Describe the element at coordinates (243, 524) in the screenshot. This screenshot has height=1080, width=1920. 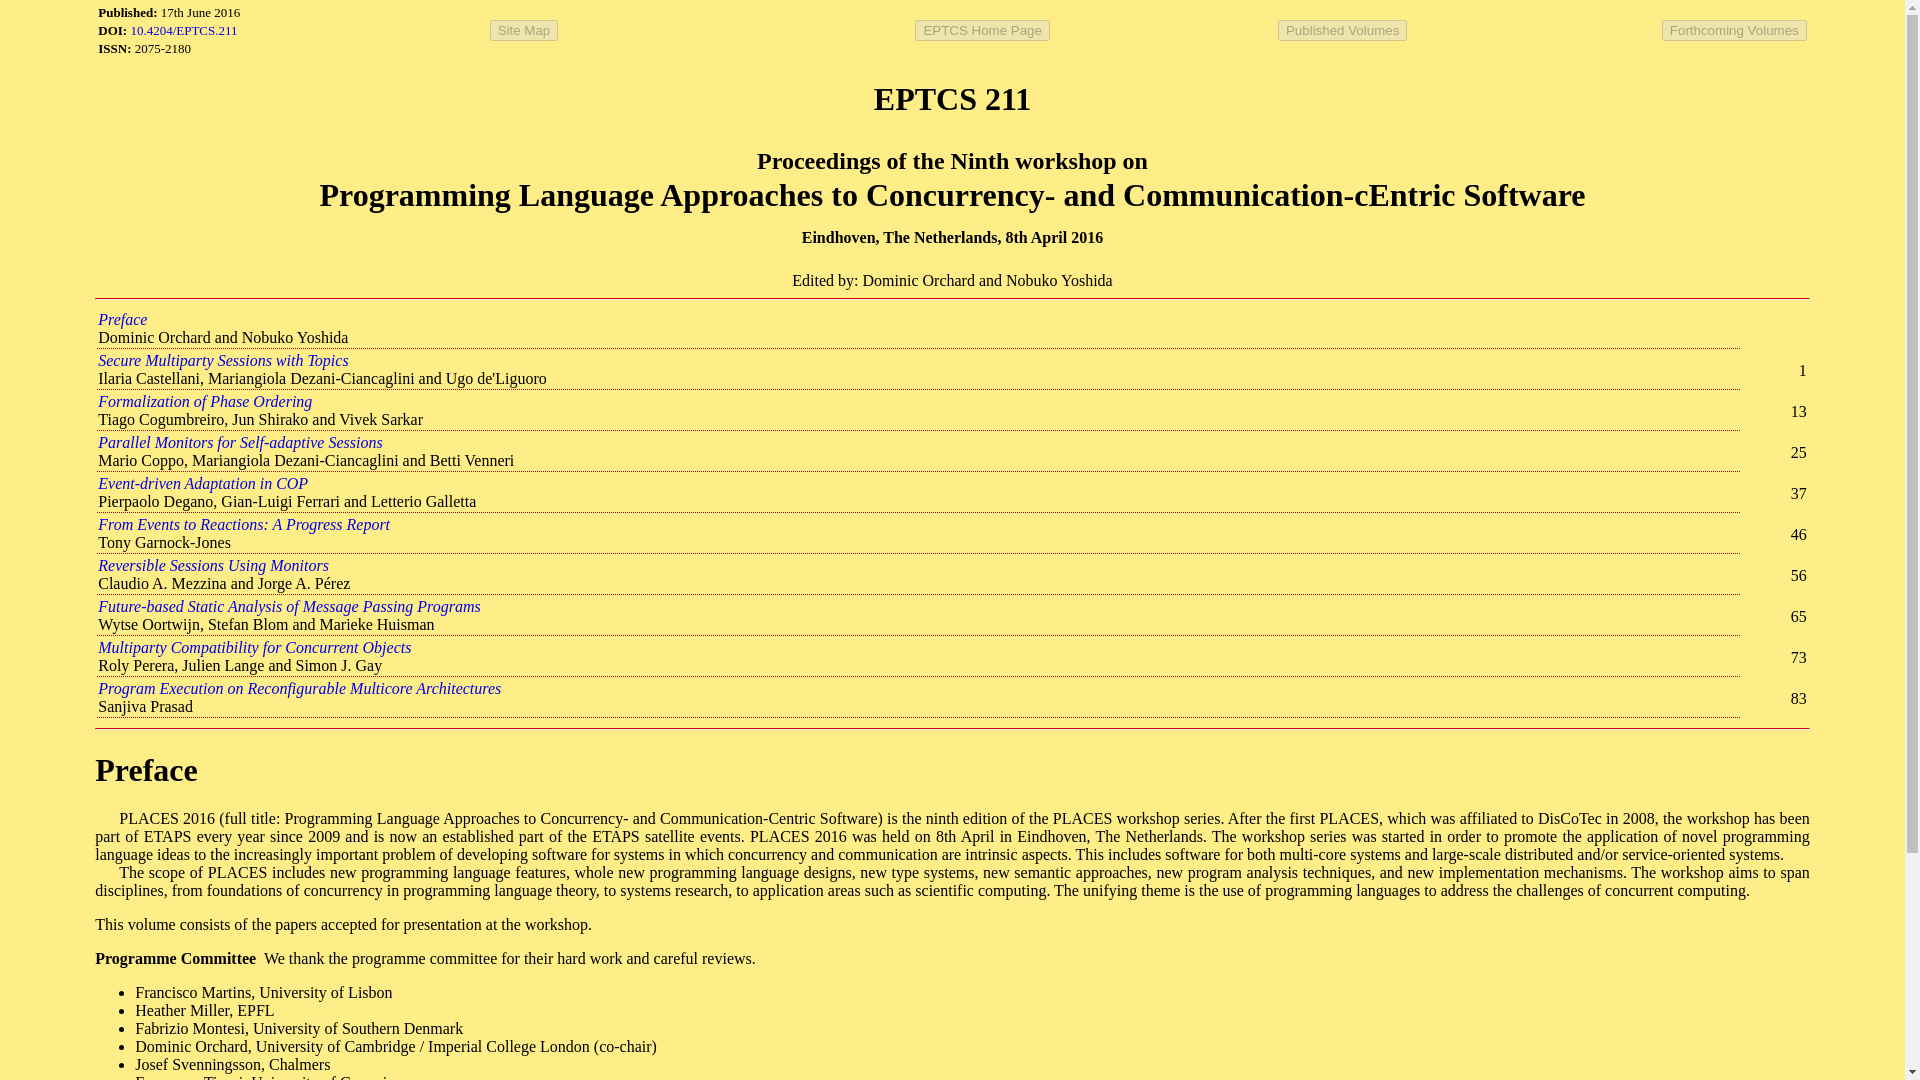
I see `From Events to Reactions: A Progress Report` at that location.